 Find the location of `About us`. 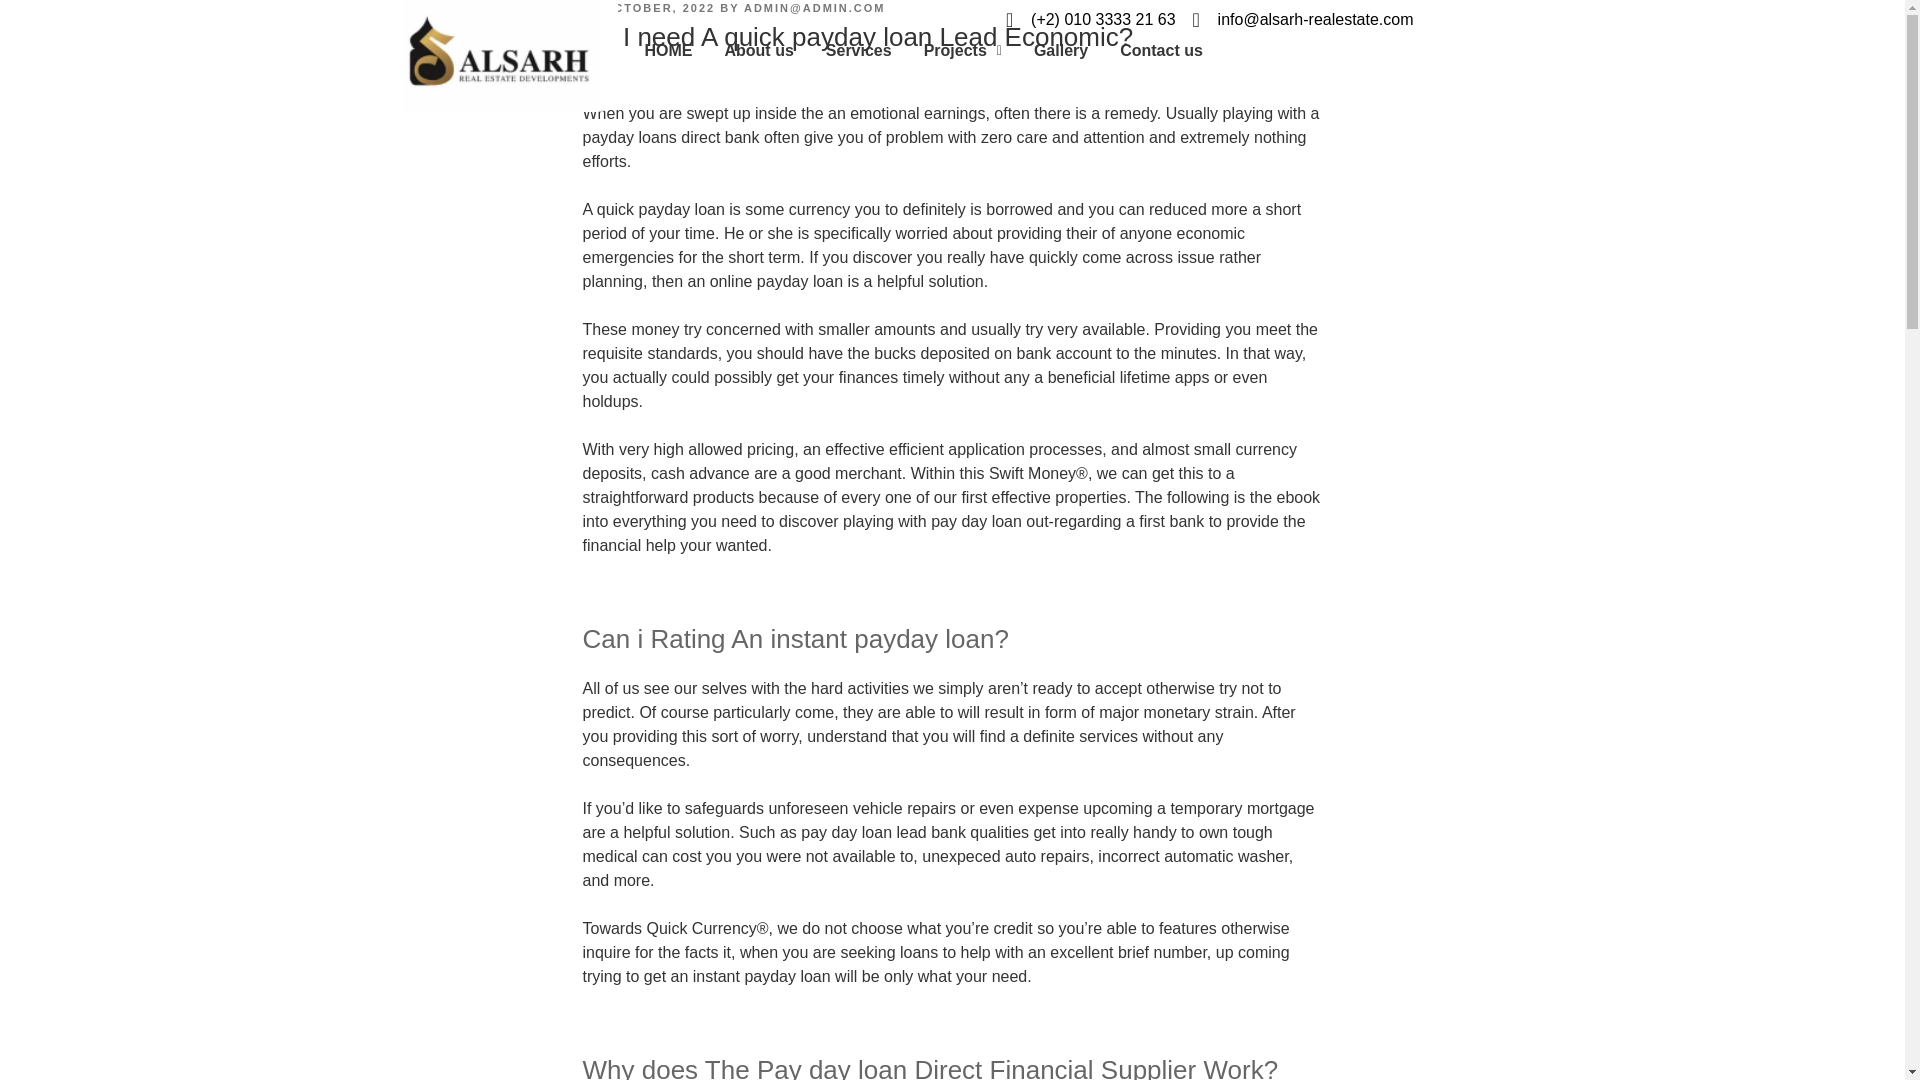

About us is located at coordinates (758, 50).